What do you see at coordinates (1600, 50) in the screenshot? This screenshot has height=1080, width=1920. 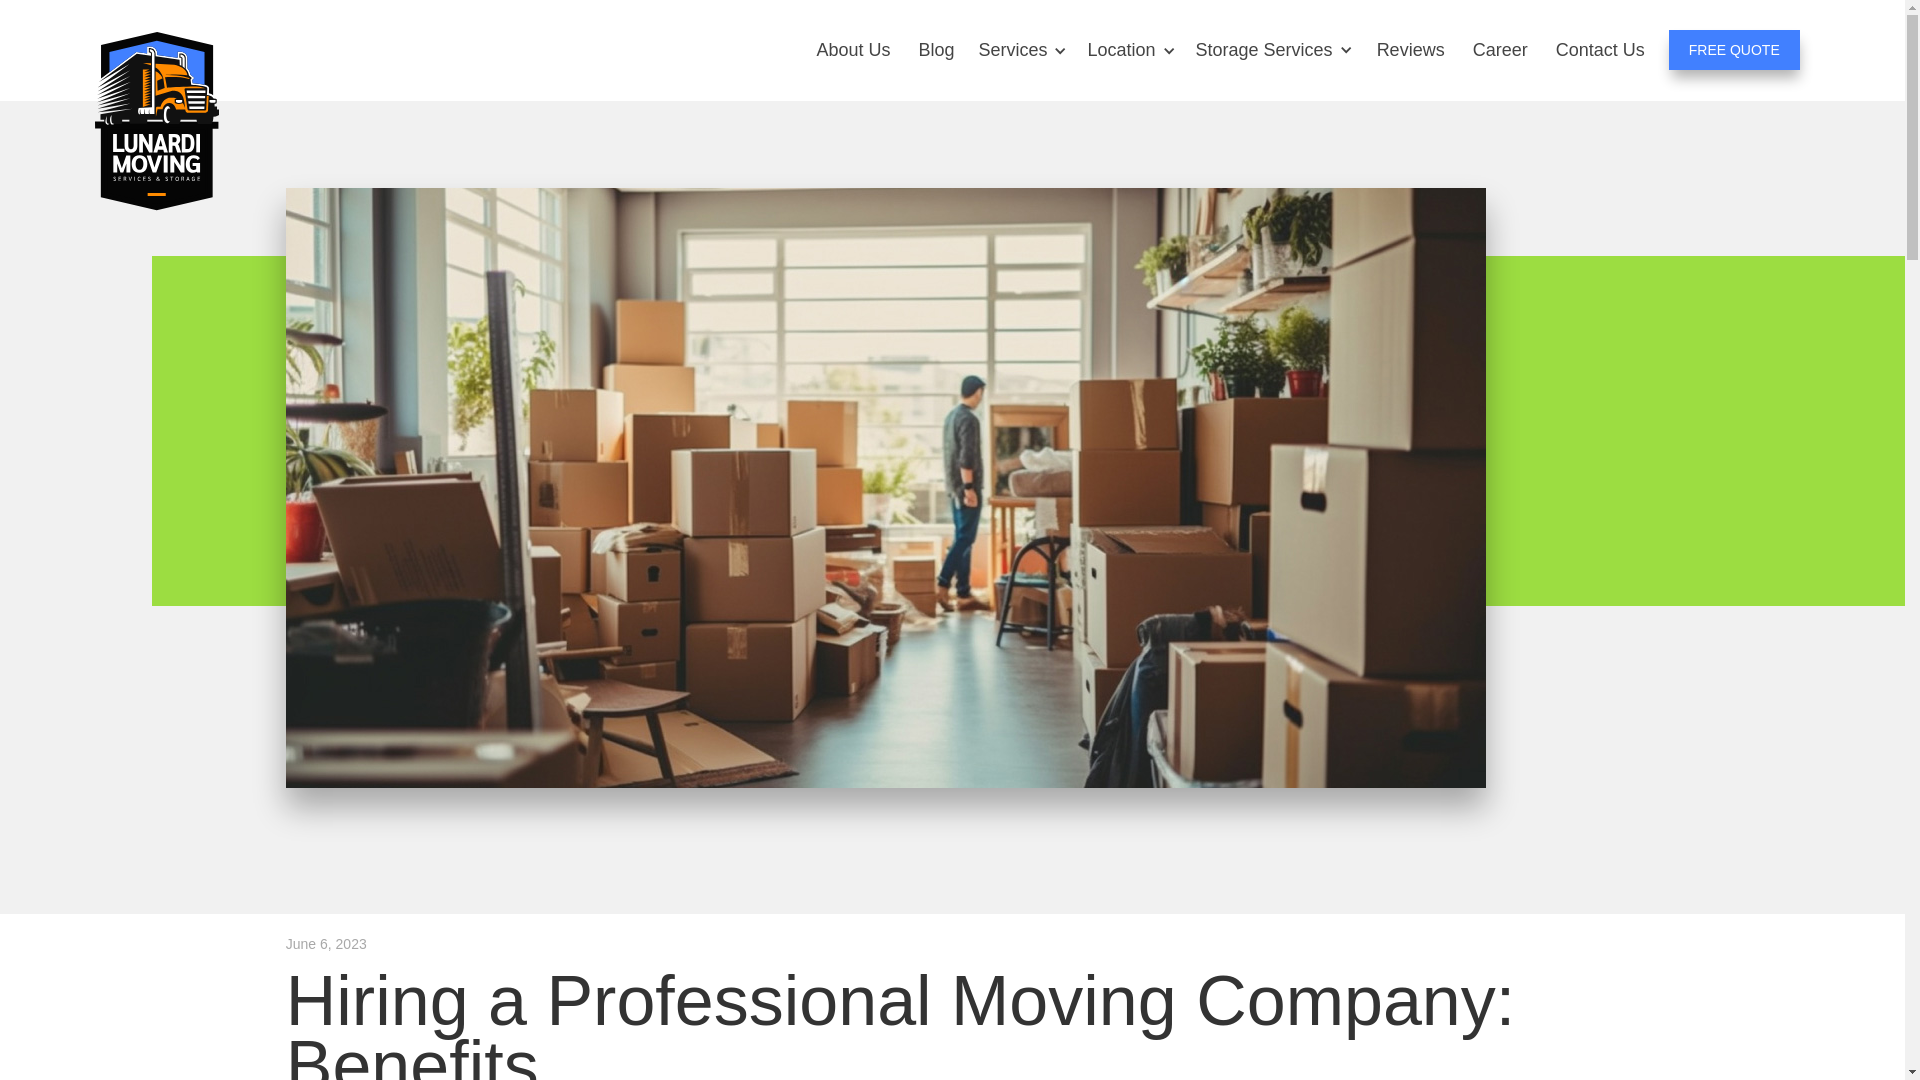 I see `Contact Us` at bounding box center [1600, 50].